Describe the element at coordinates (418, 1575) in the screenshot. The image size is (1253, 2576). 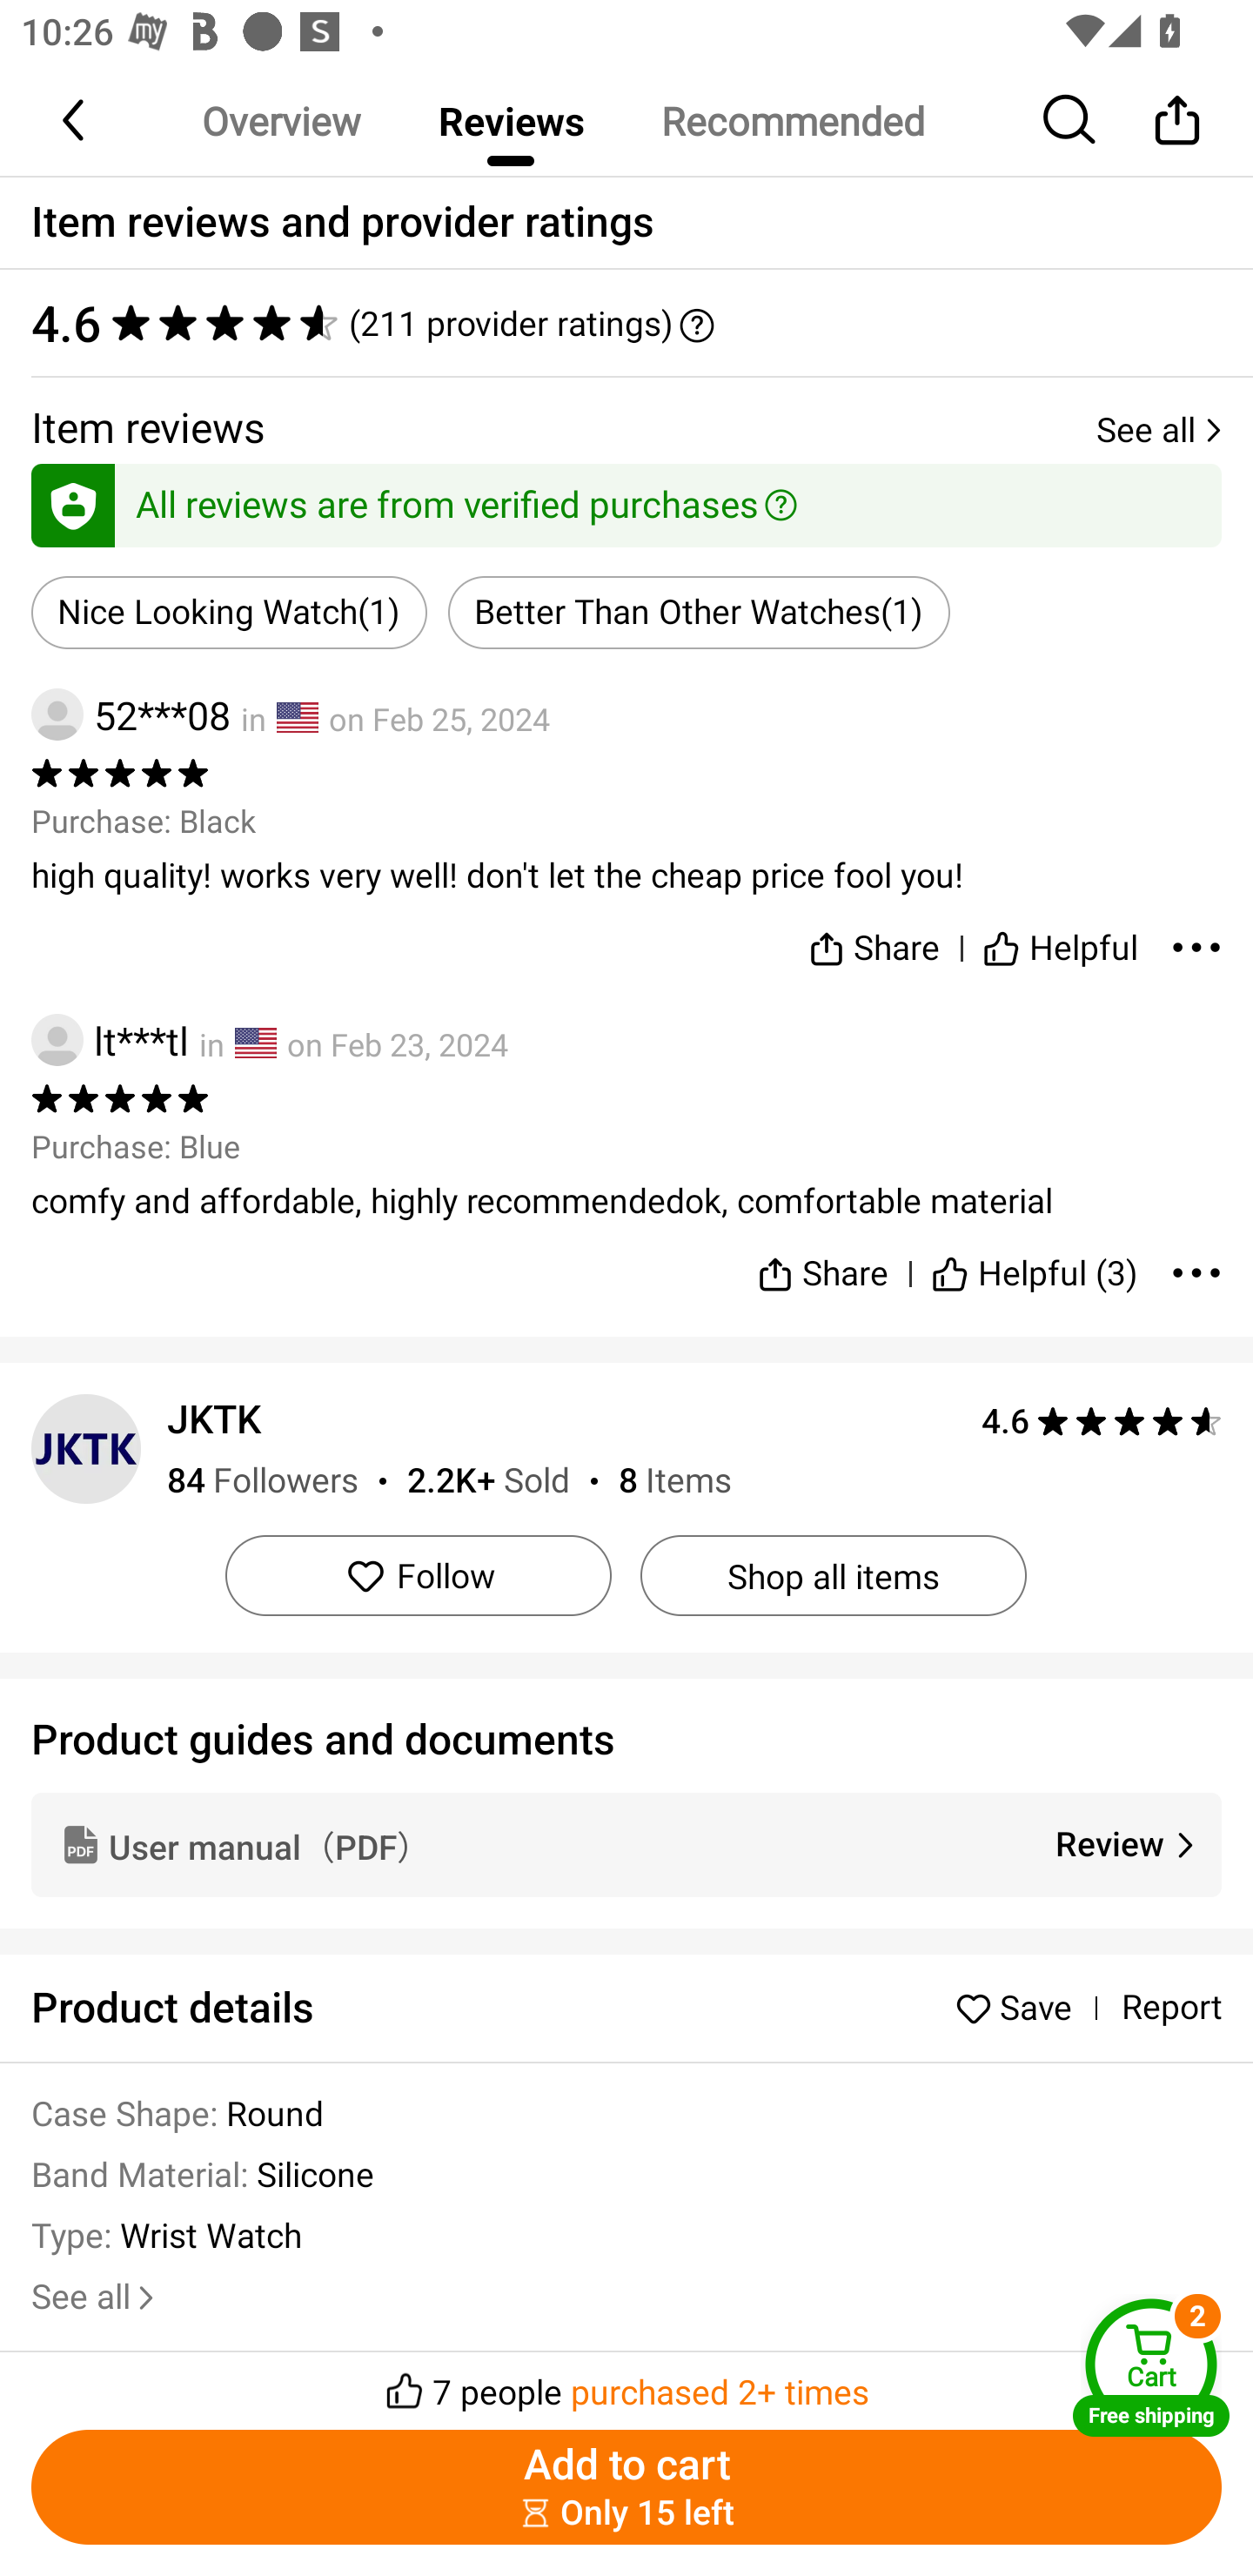
I see `  Follow` at that location.